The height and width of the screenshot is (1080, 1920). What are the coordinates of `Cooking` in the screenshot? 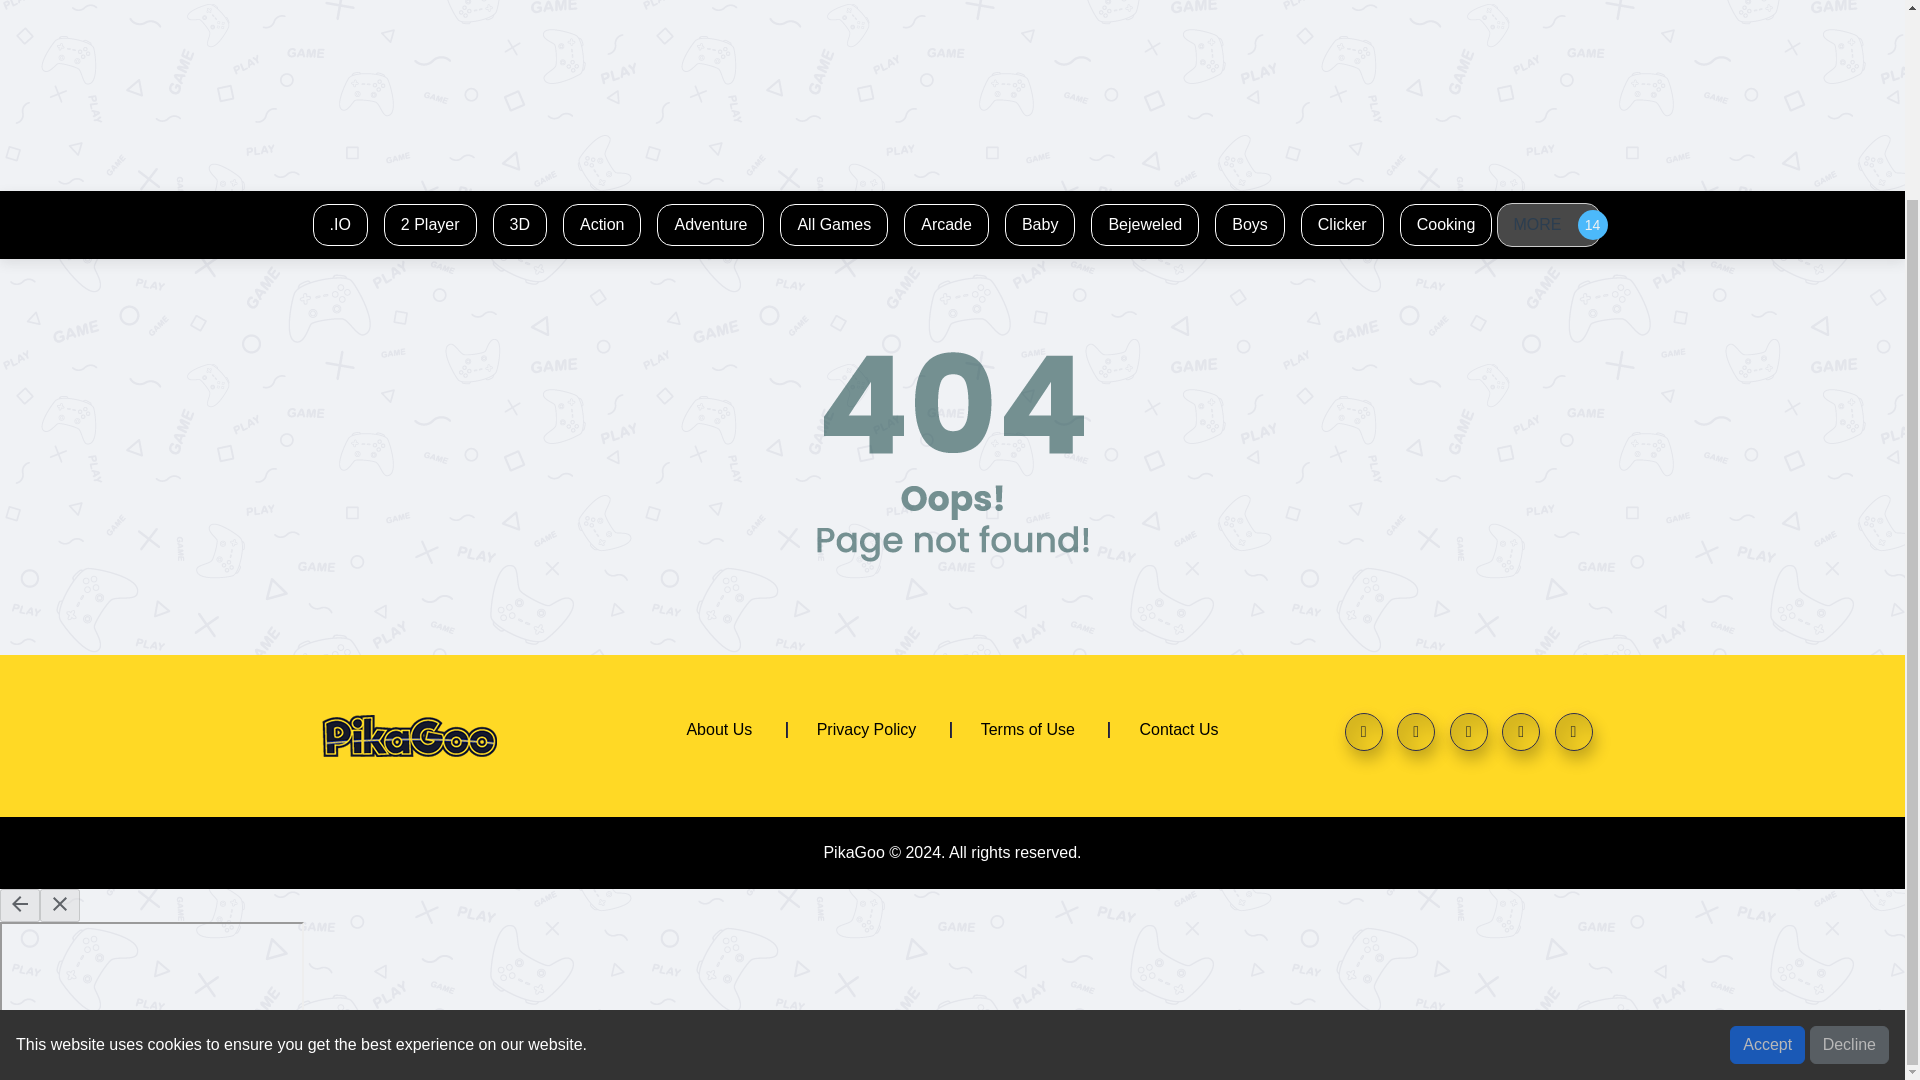 It's located at (1446, 224).